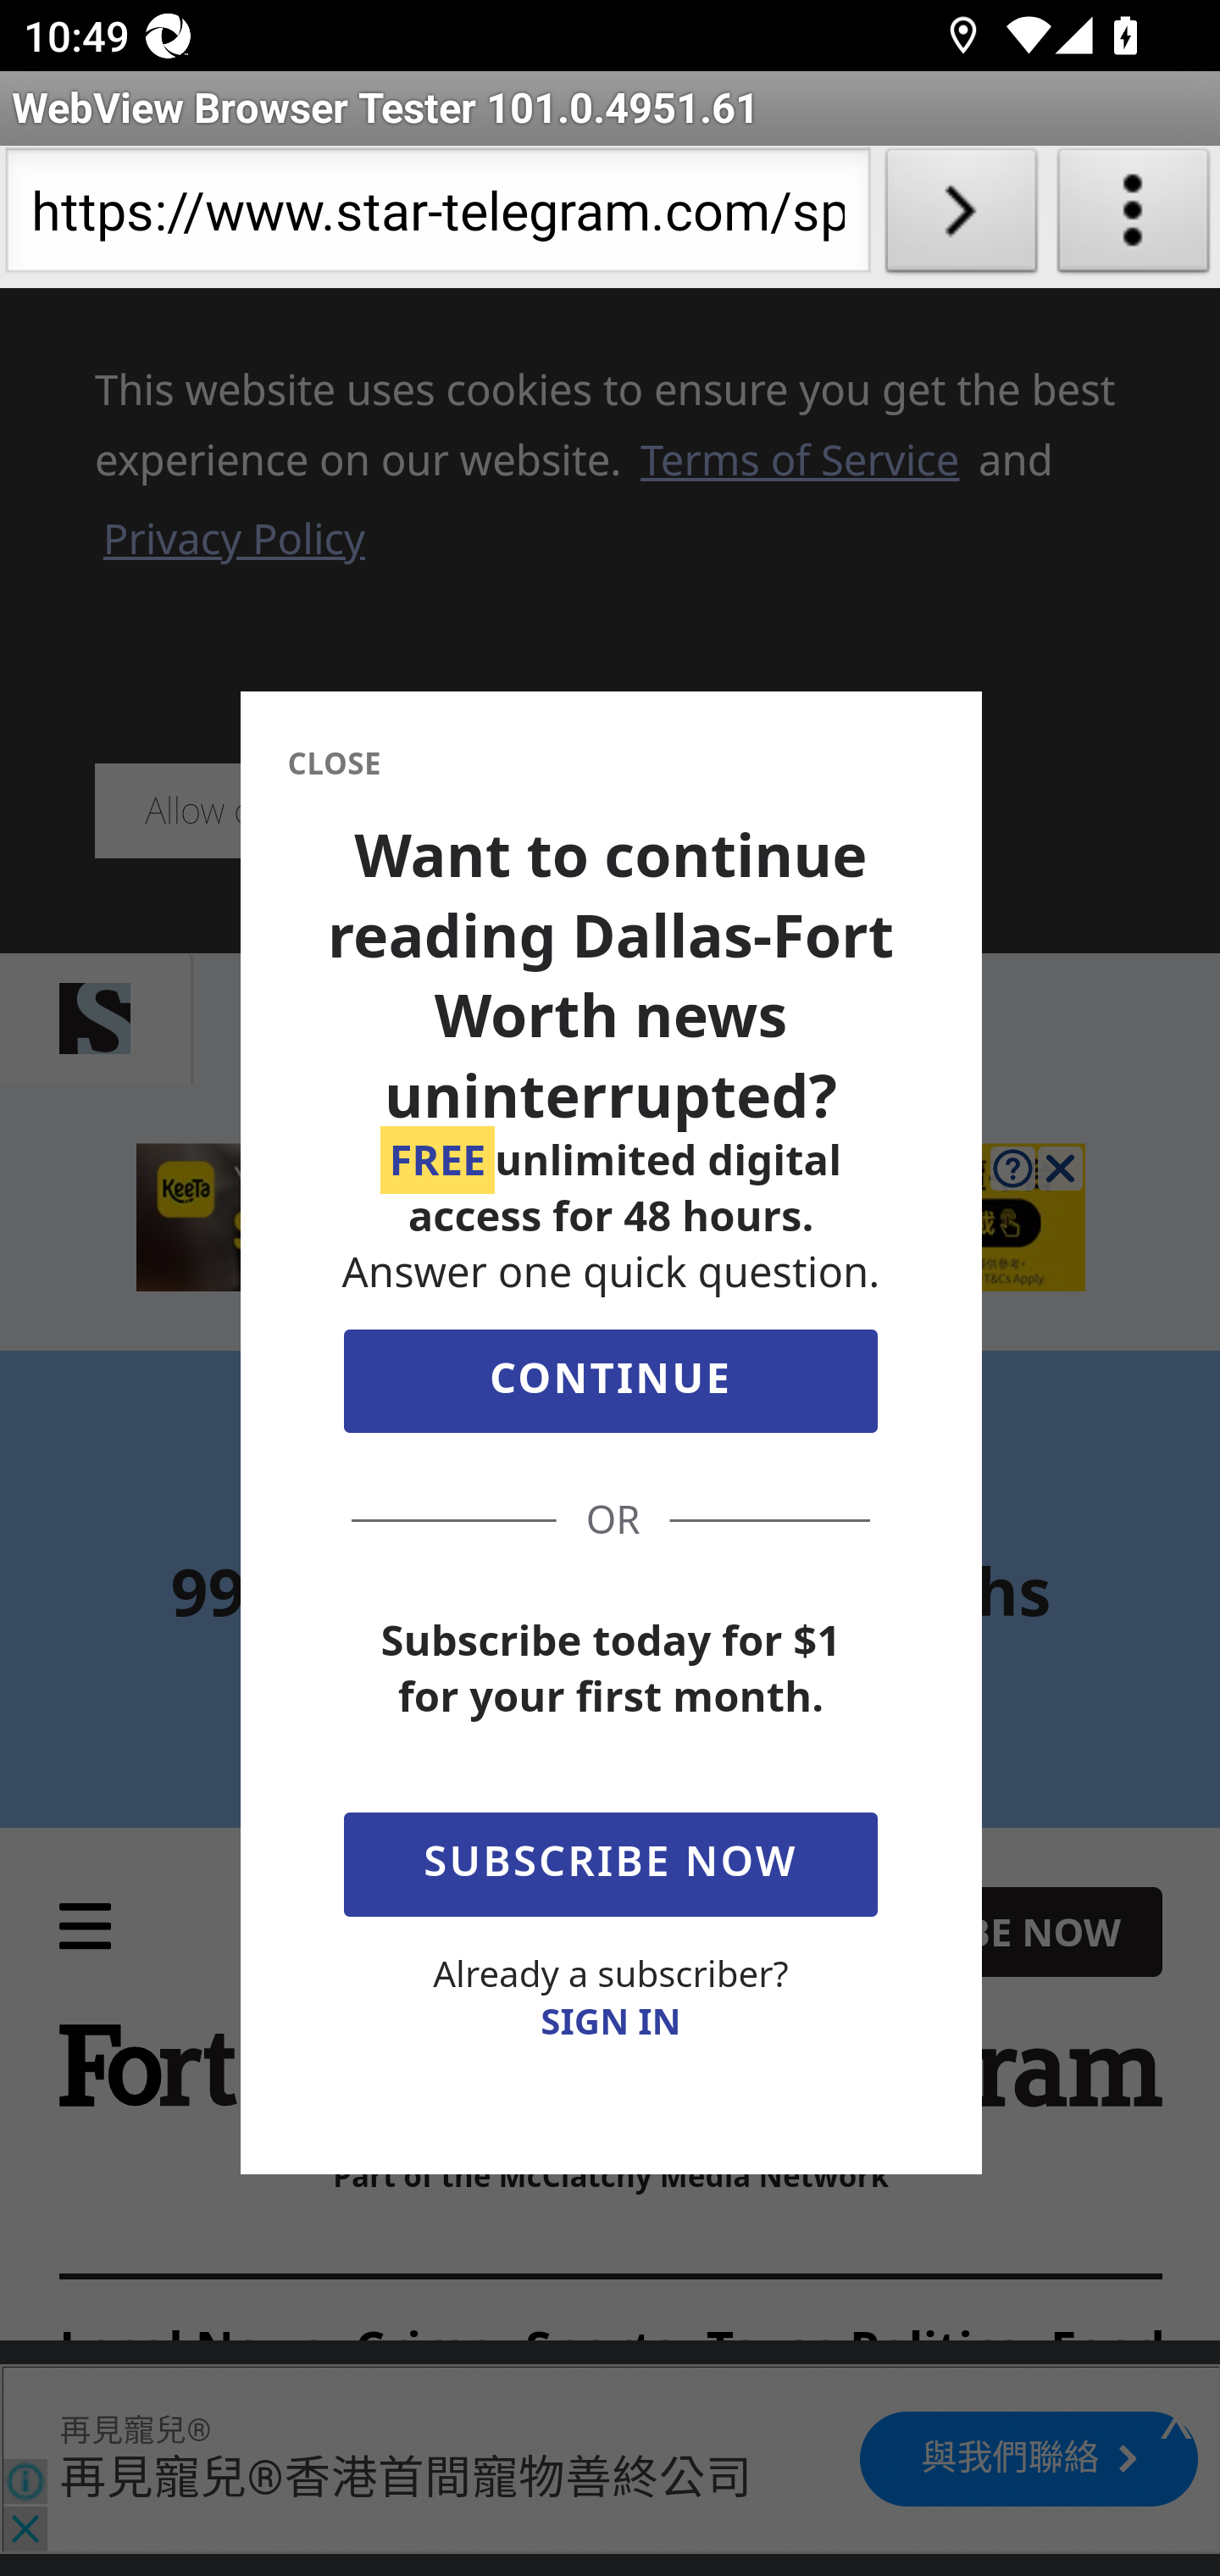  Describe the element at coordinates (610, 2020) in the screenshot. I see `SIGN IN` at that location.